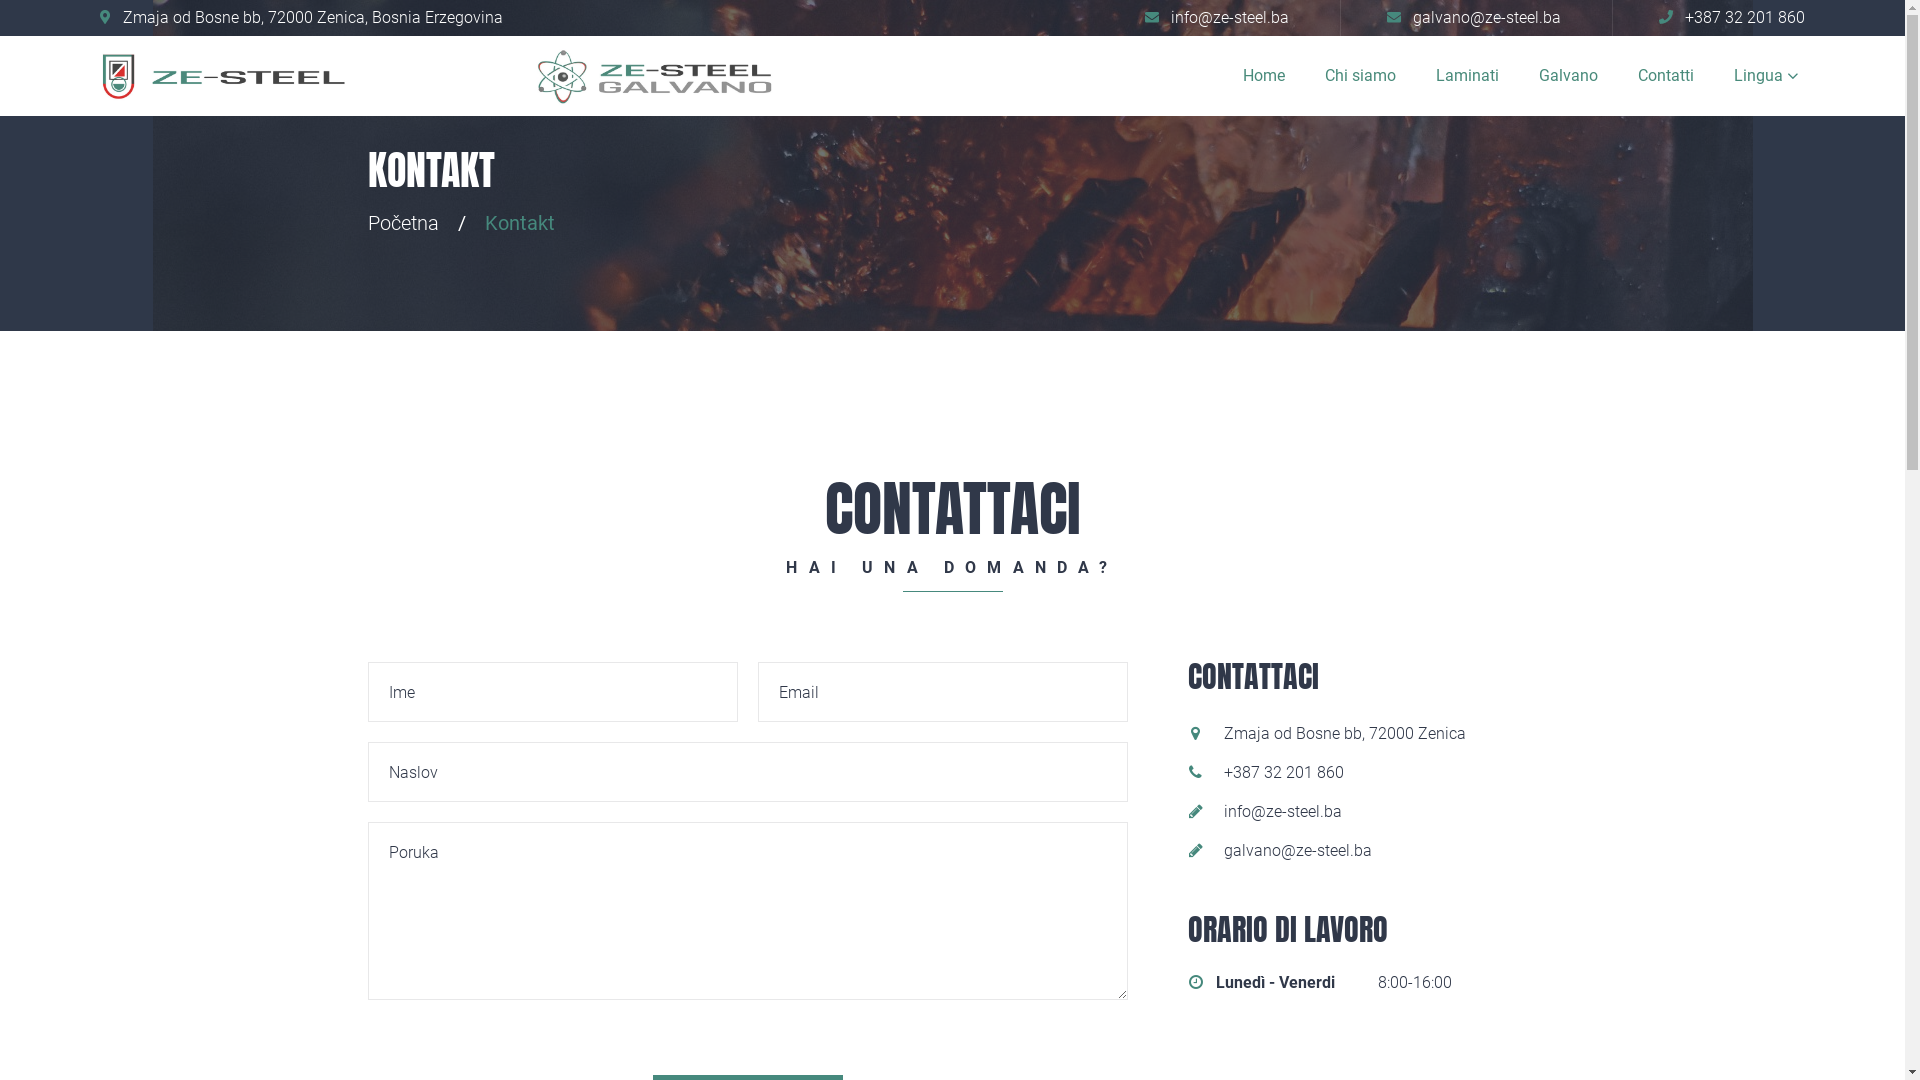 Image resolution: width=1920 pixels, height=1080 pixels. What do you see at coordinates (1666, 76) in the screenshot?
I see `Contatti` at bounding box center [1666, 76].